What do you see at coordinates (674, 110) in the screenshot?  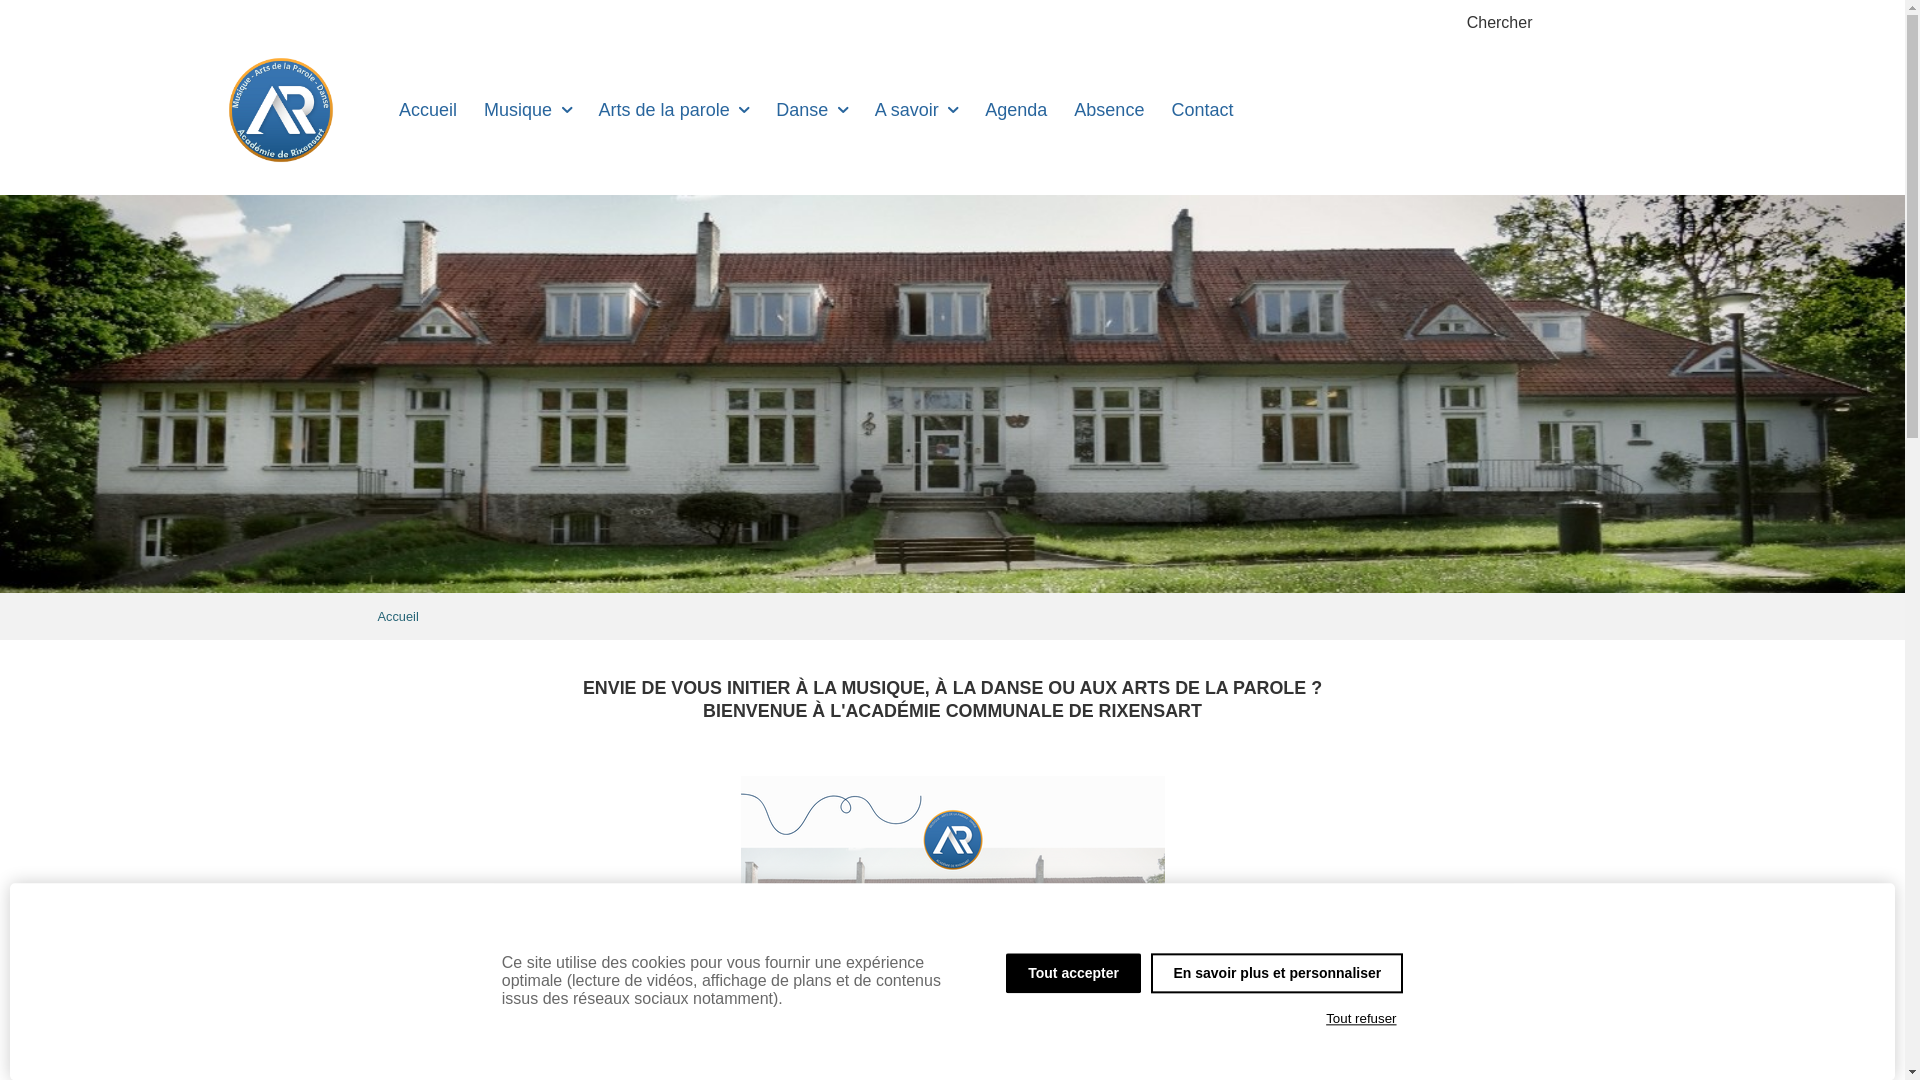 I see `Arts de la parole` at bounding box center [674, 110].